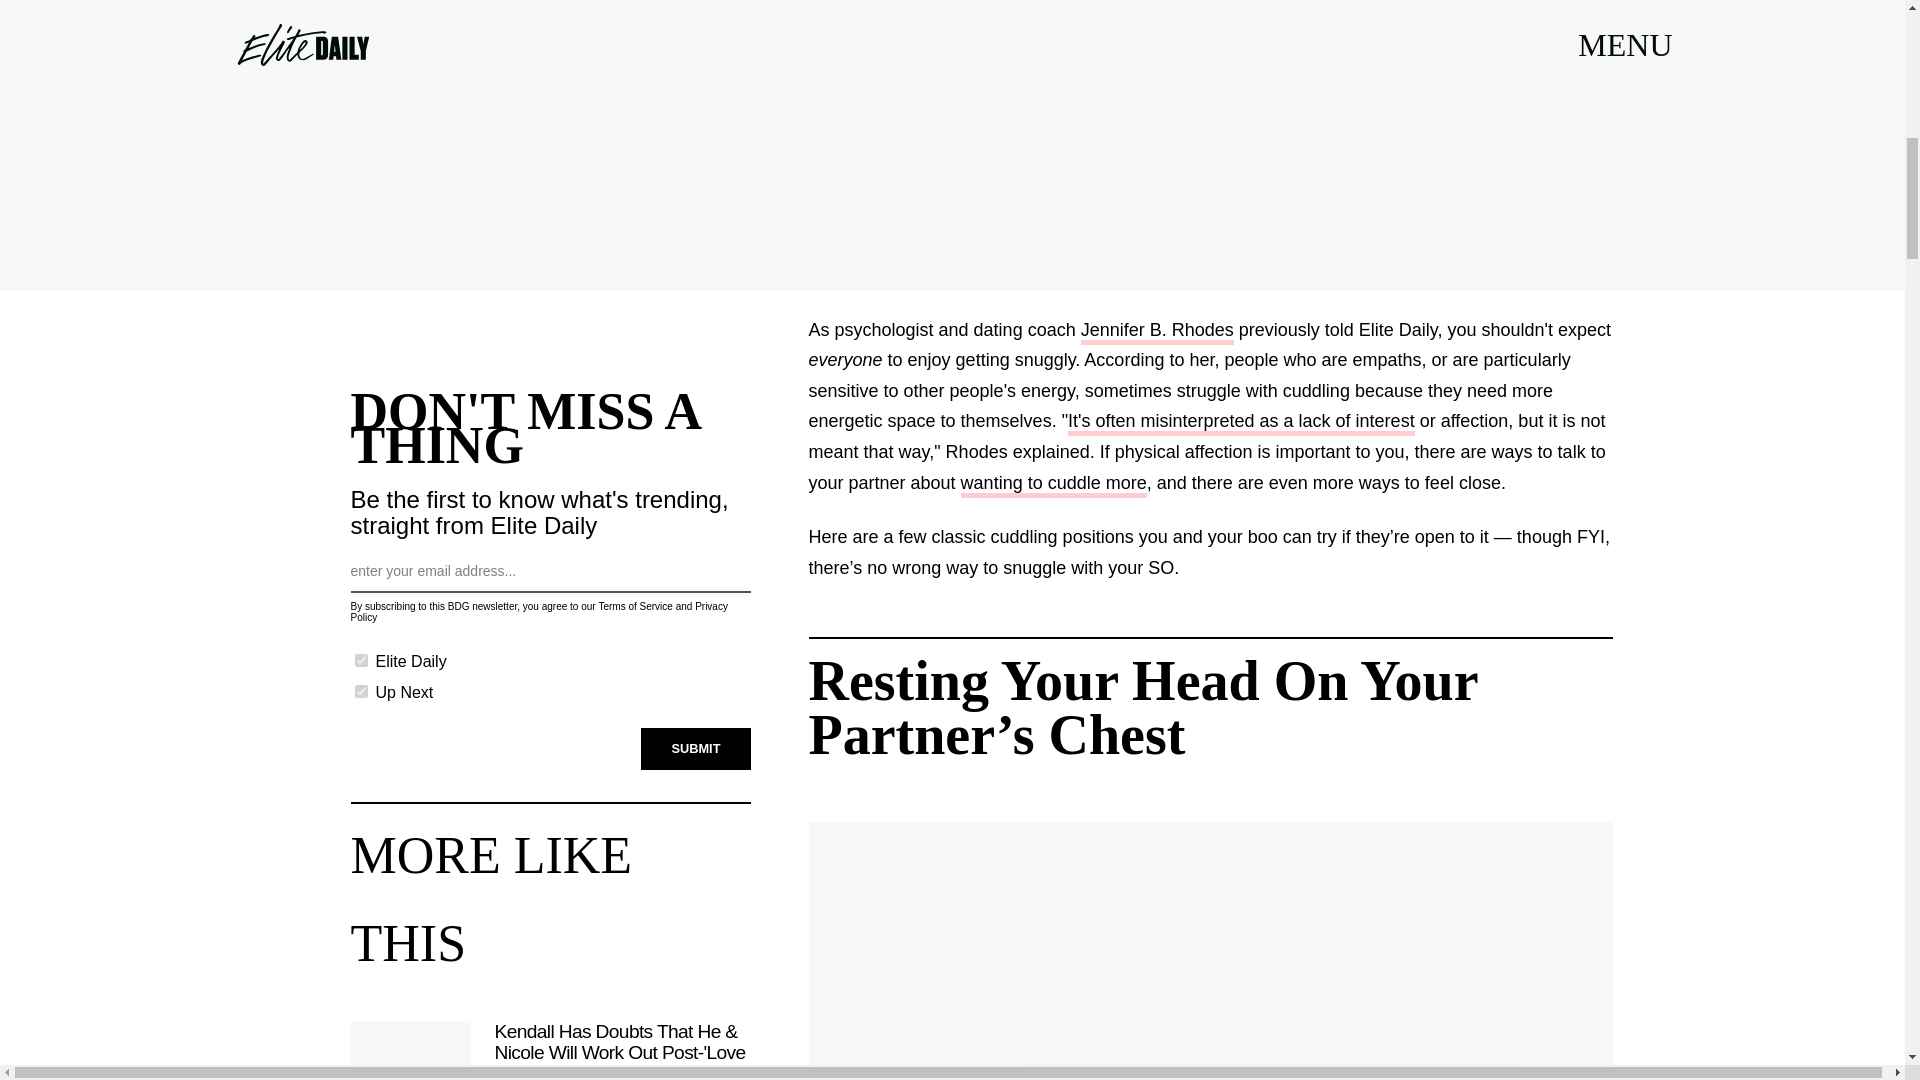  I want to click on Privacy Policy, so click(538, 612).